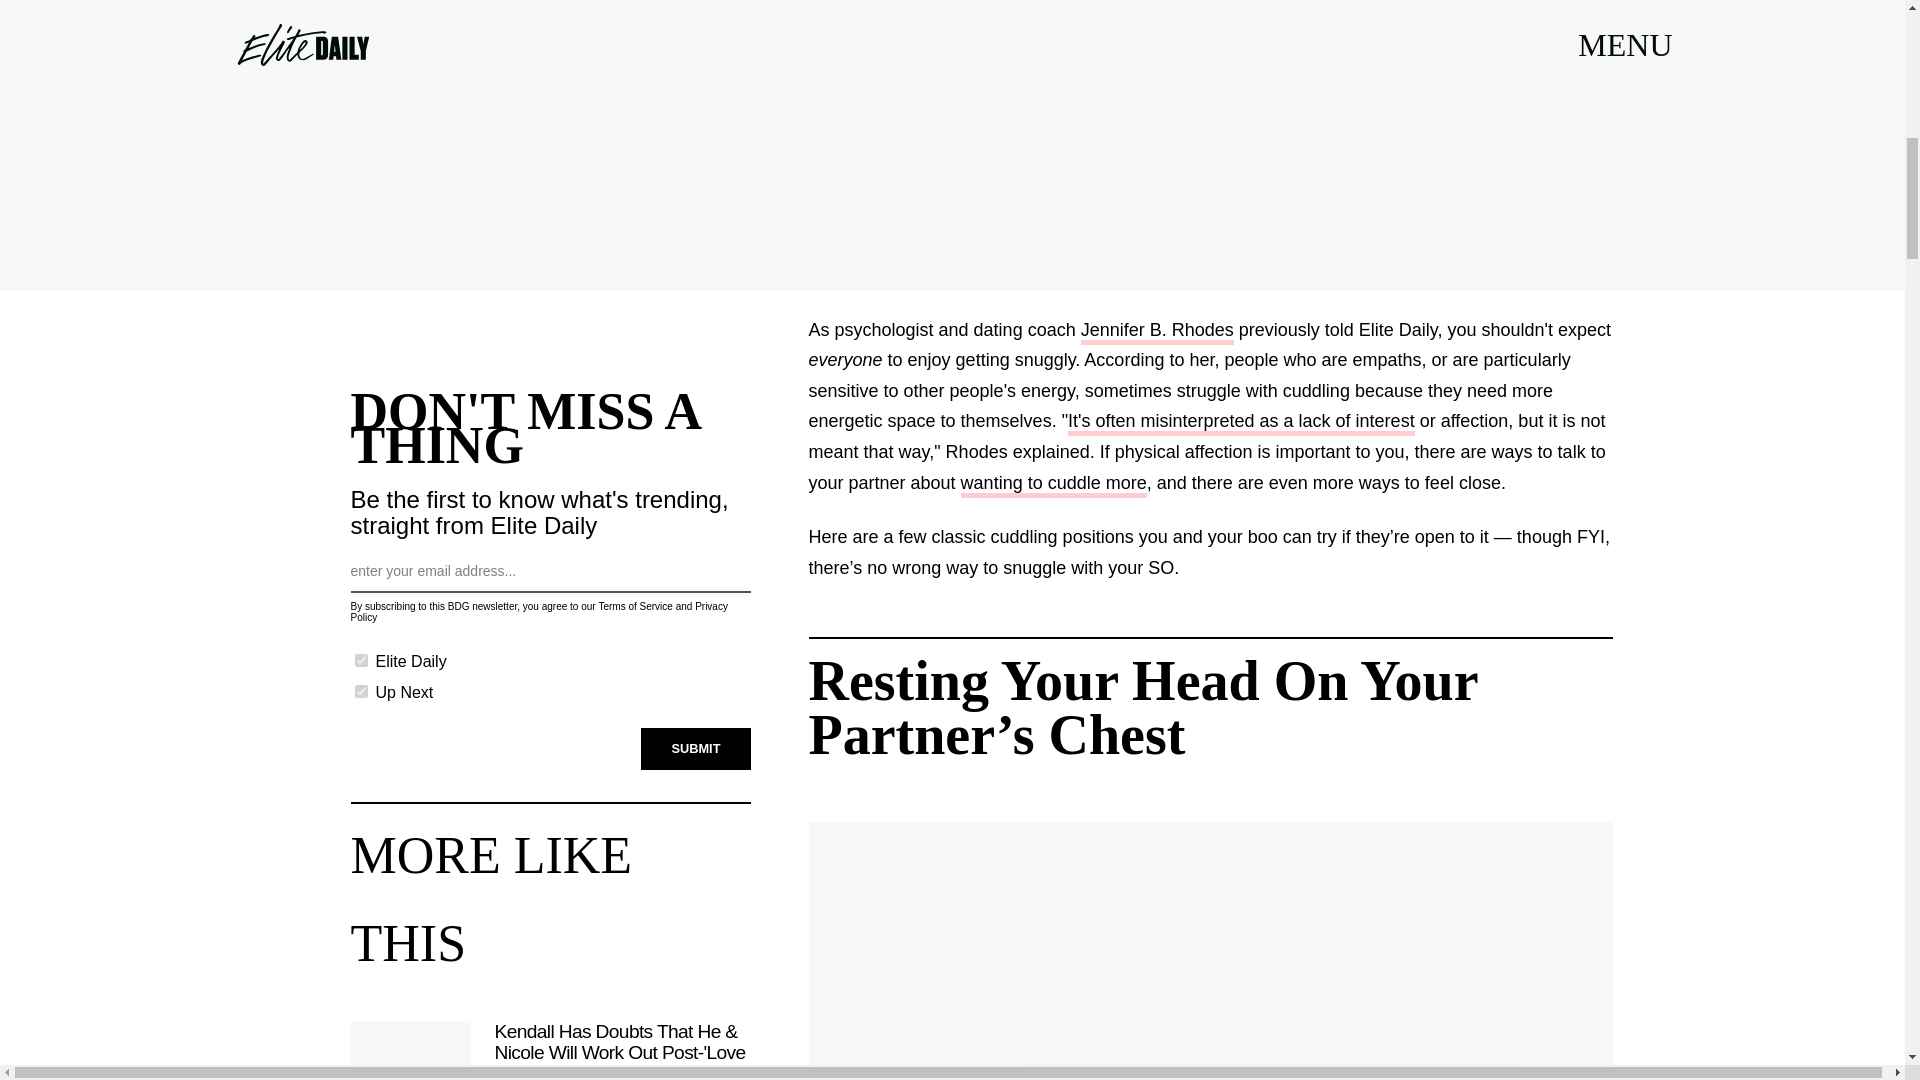  I want to click on Privacy Policy, so click(538, 612).